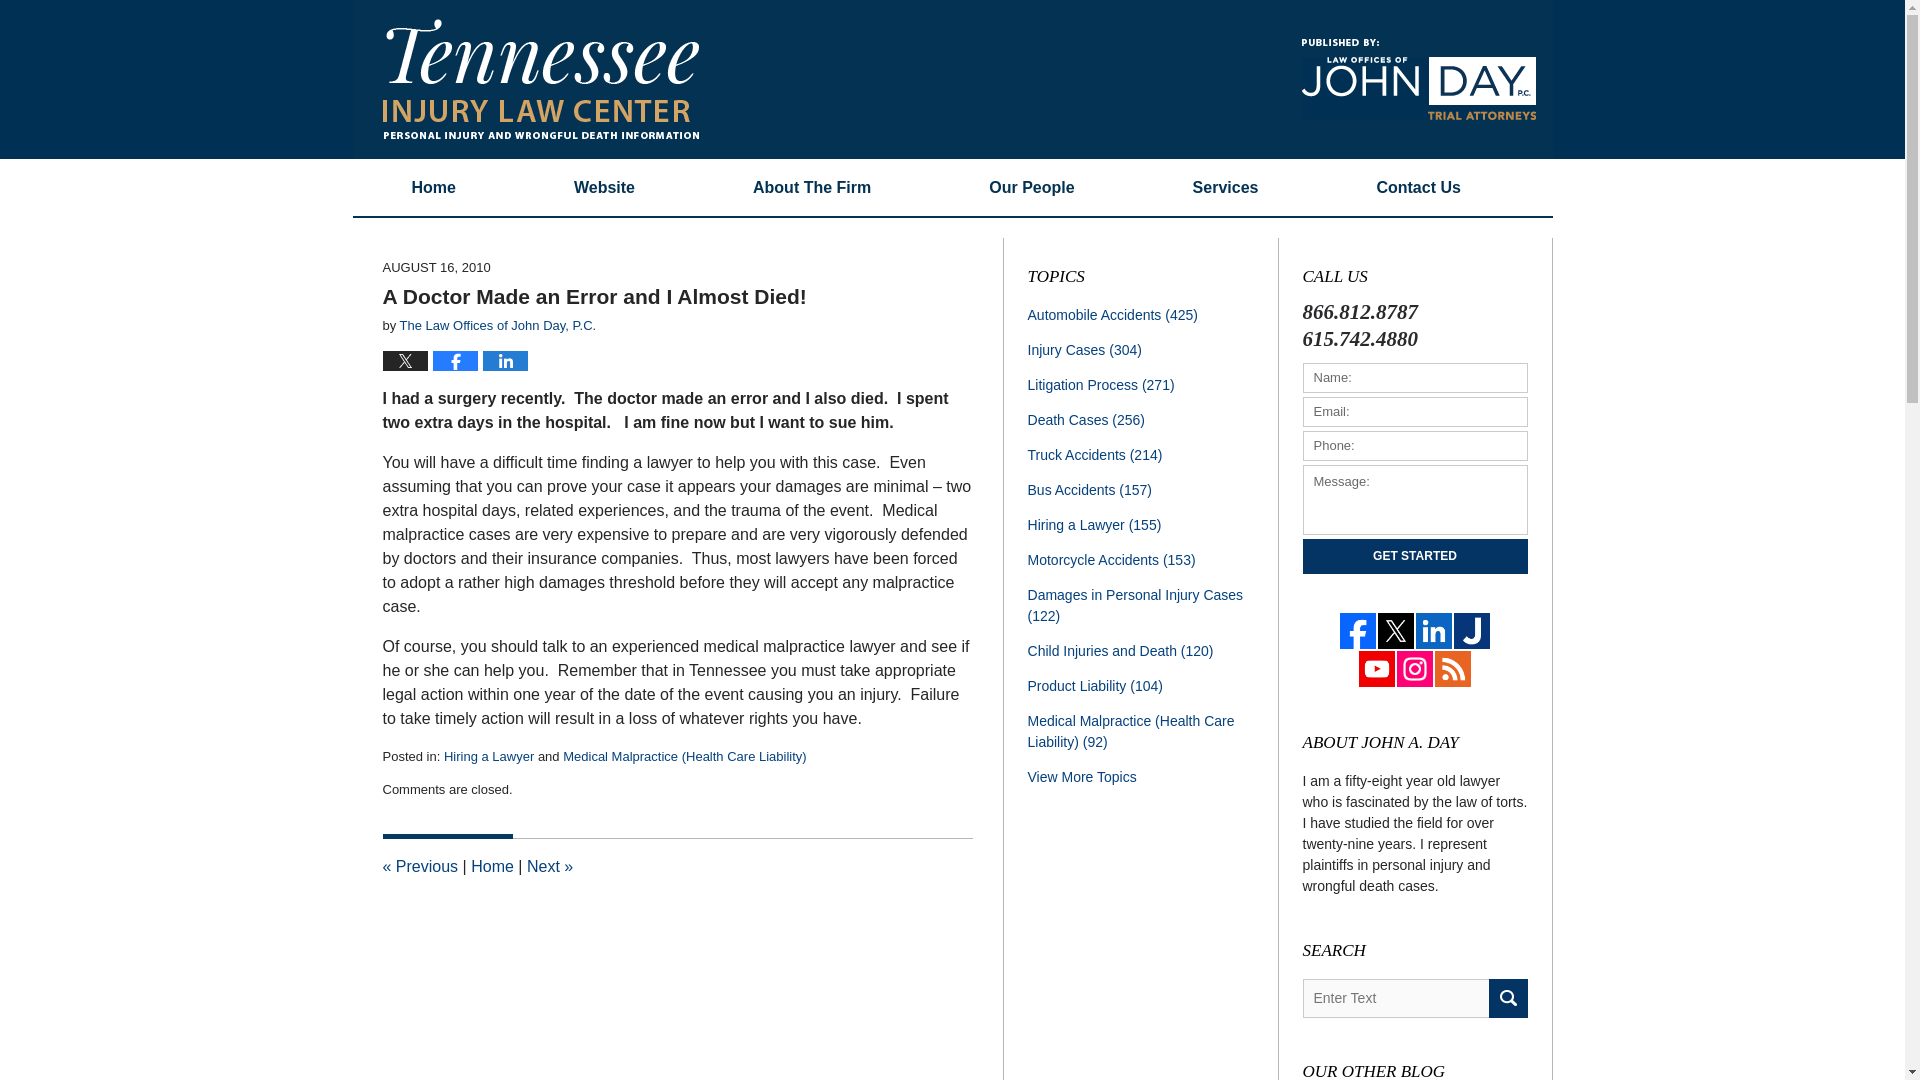 This screenshot has height=1080, width=1920. What do you see at coordinates (420, 866) in the screenshot?
I see `Will My Case Go to Trial?` at bounding box center [420, 866].